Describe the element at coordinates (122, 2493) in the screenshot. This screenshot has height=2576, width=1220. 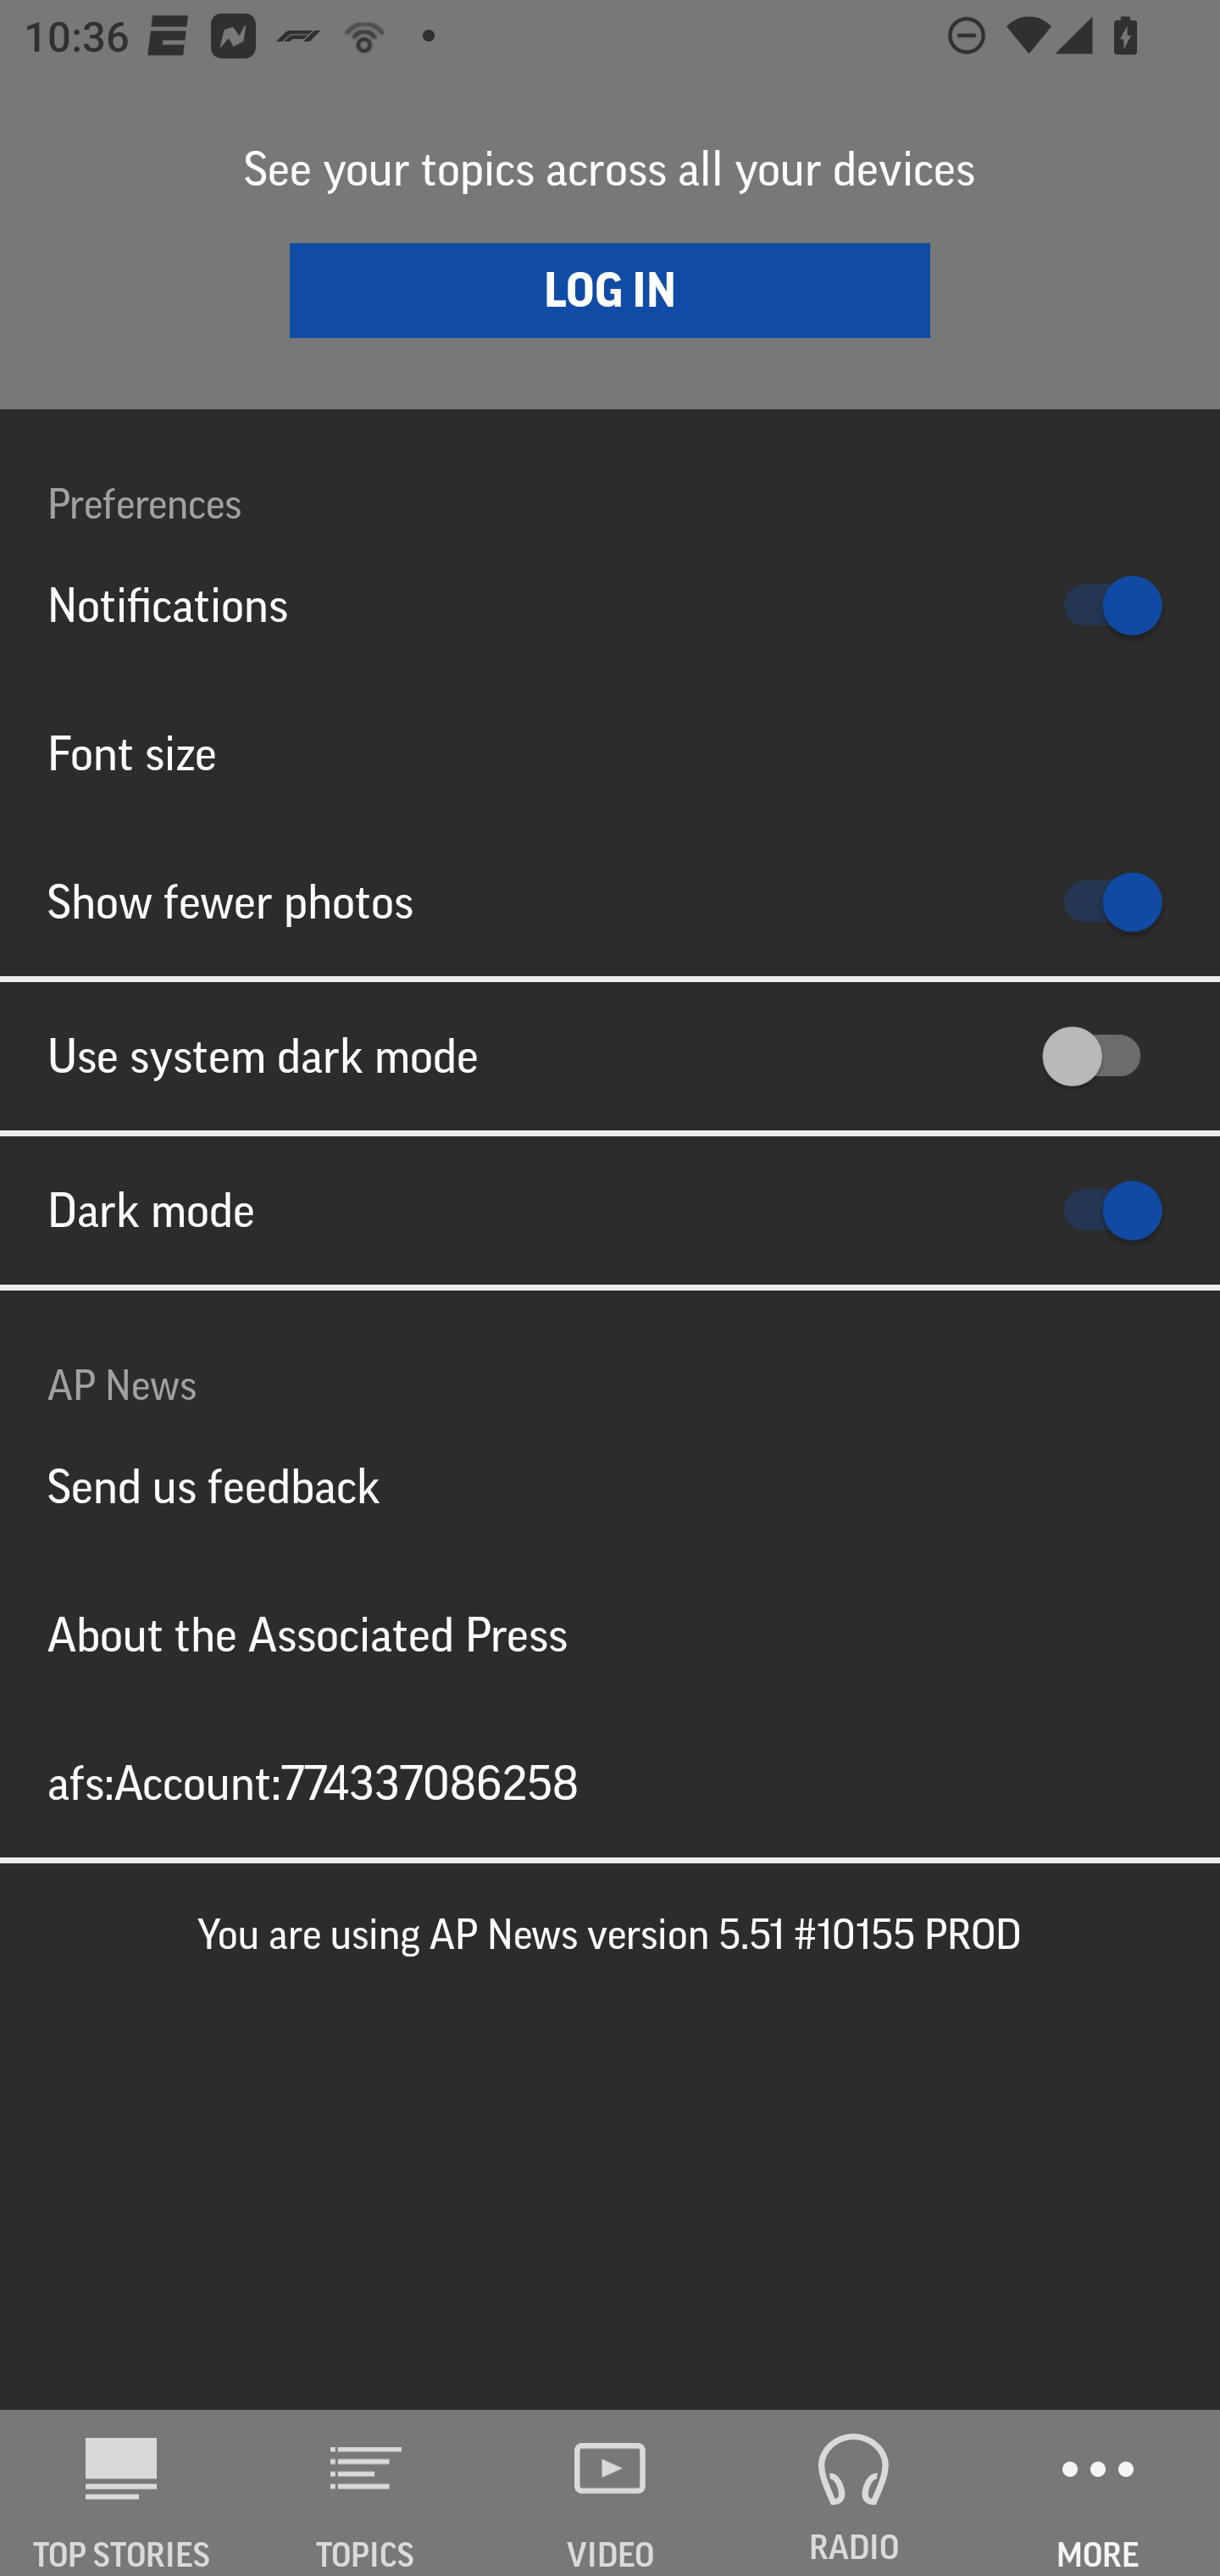
I see `AP News TOP STORIES` at that location.